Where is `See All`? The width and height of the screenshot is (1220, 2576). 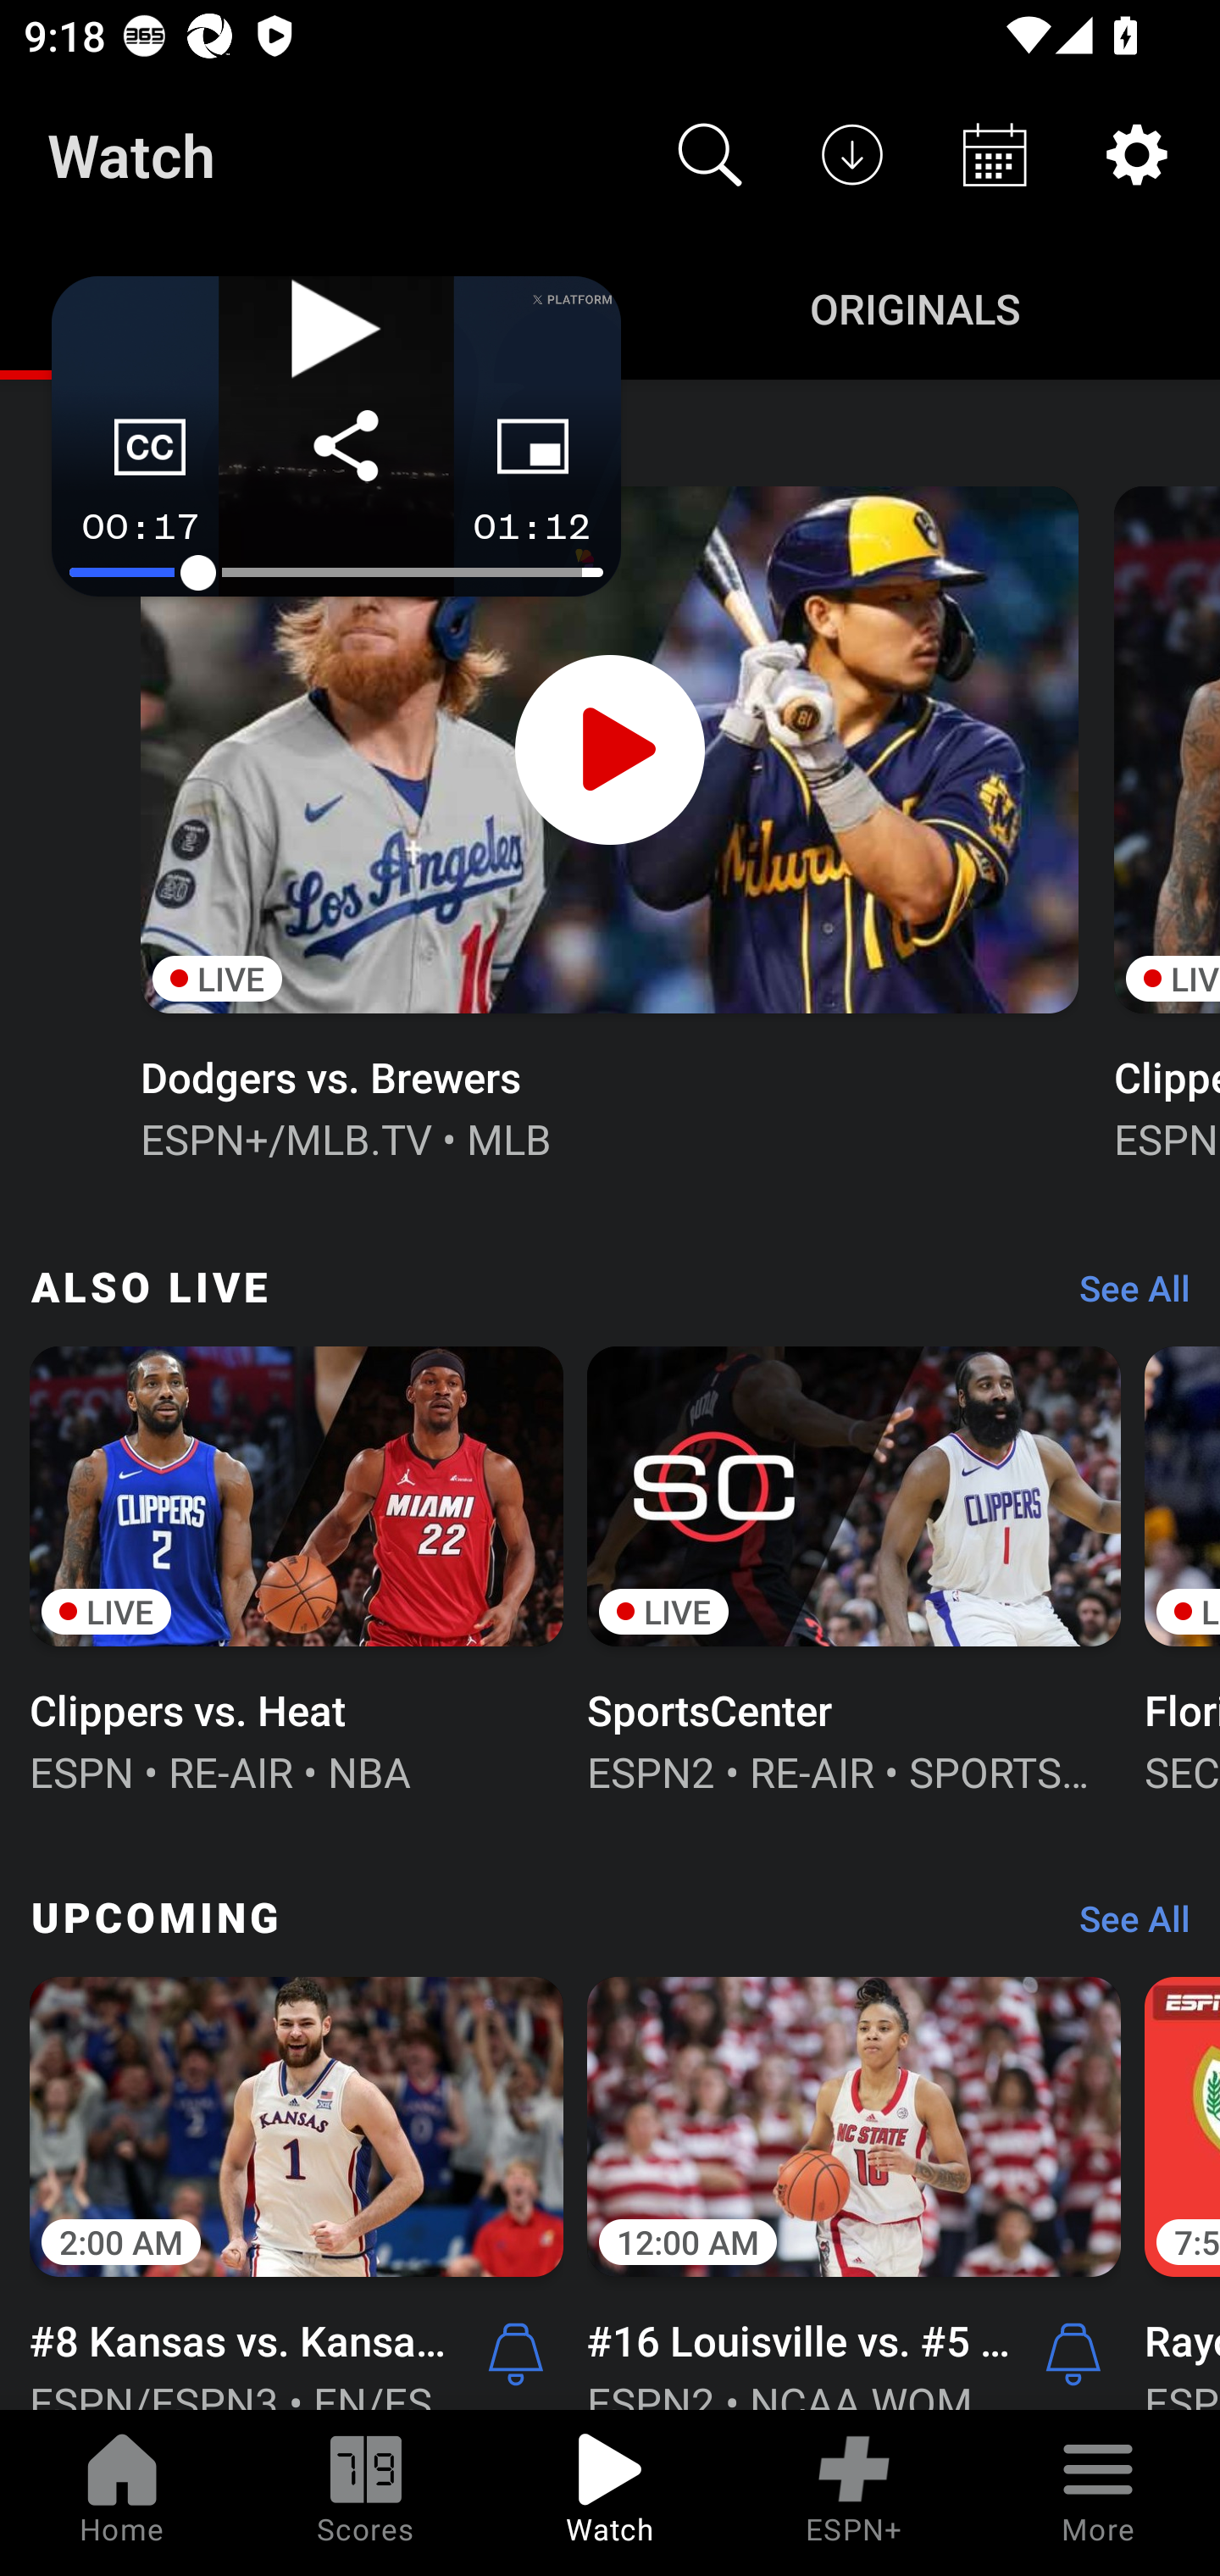 See All is located at coordinates (1123, 1295).